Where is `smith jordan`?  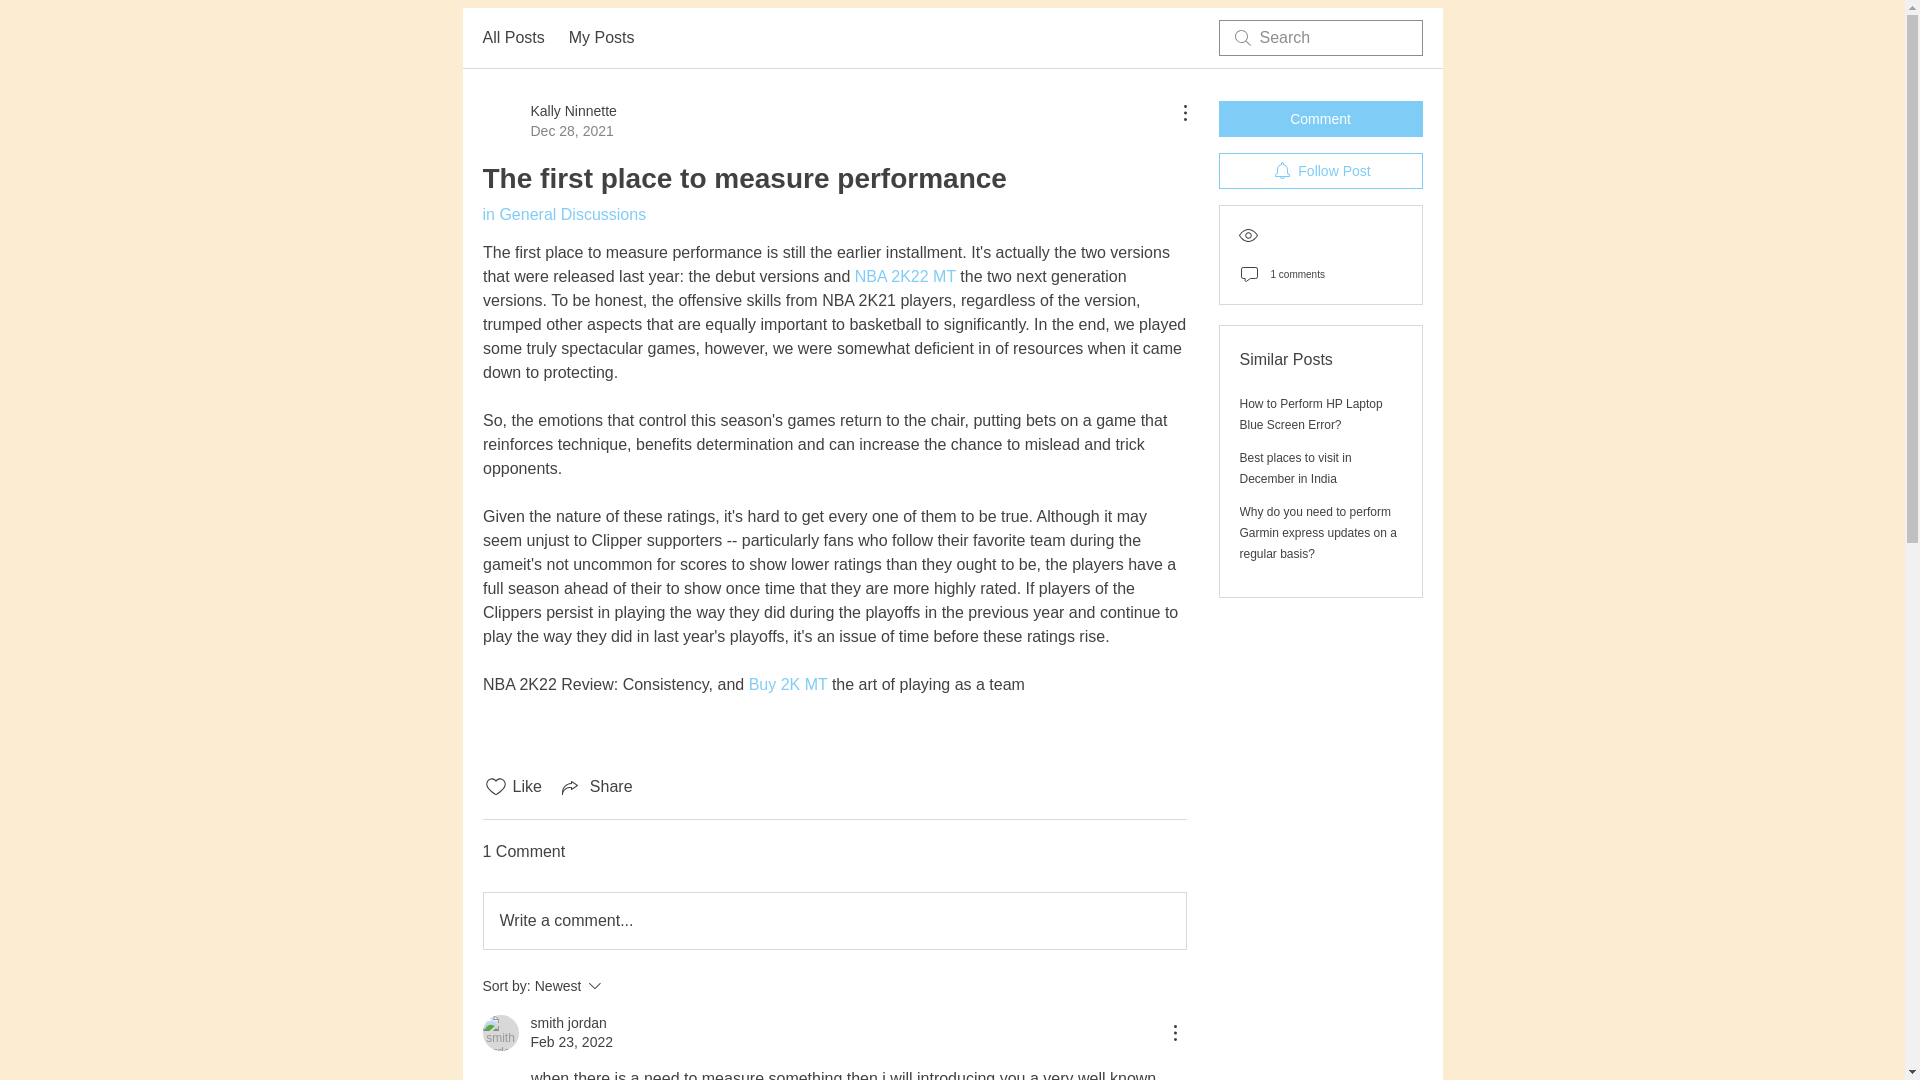 smith jordan is located at coordinates (622, 986).